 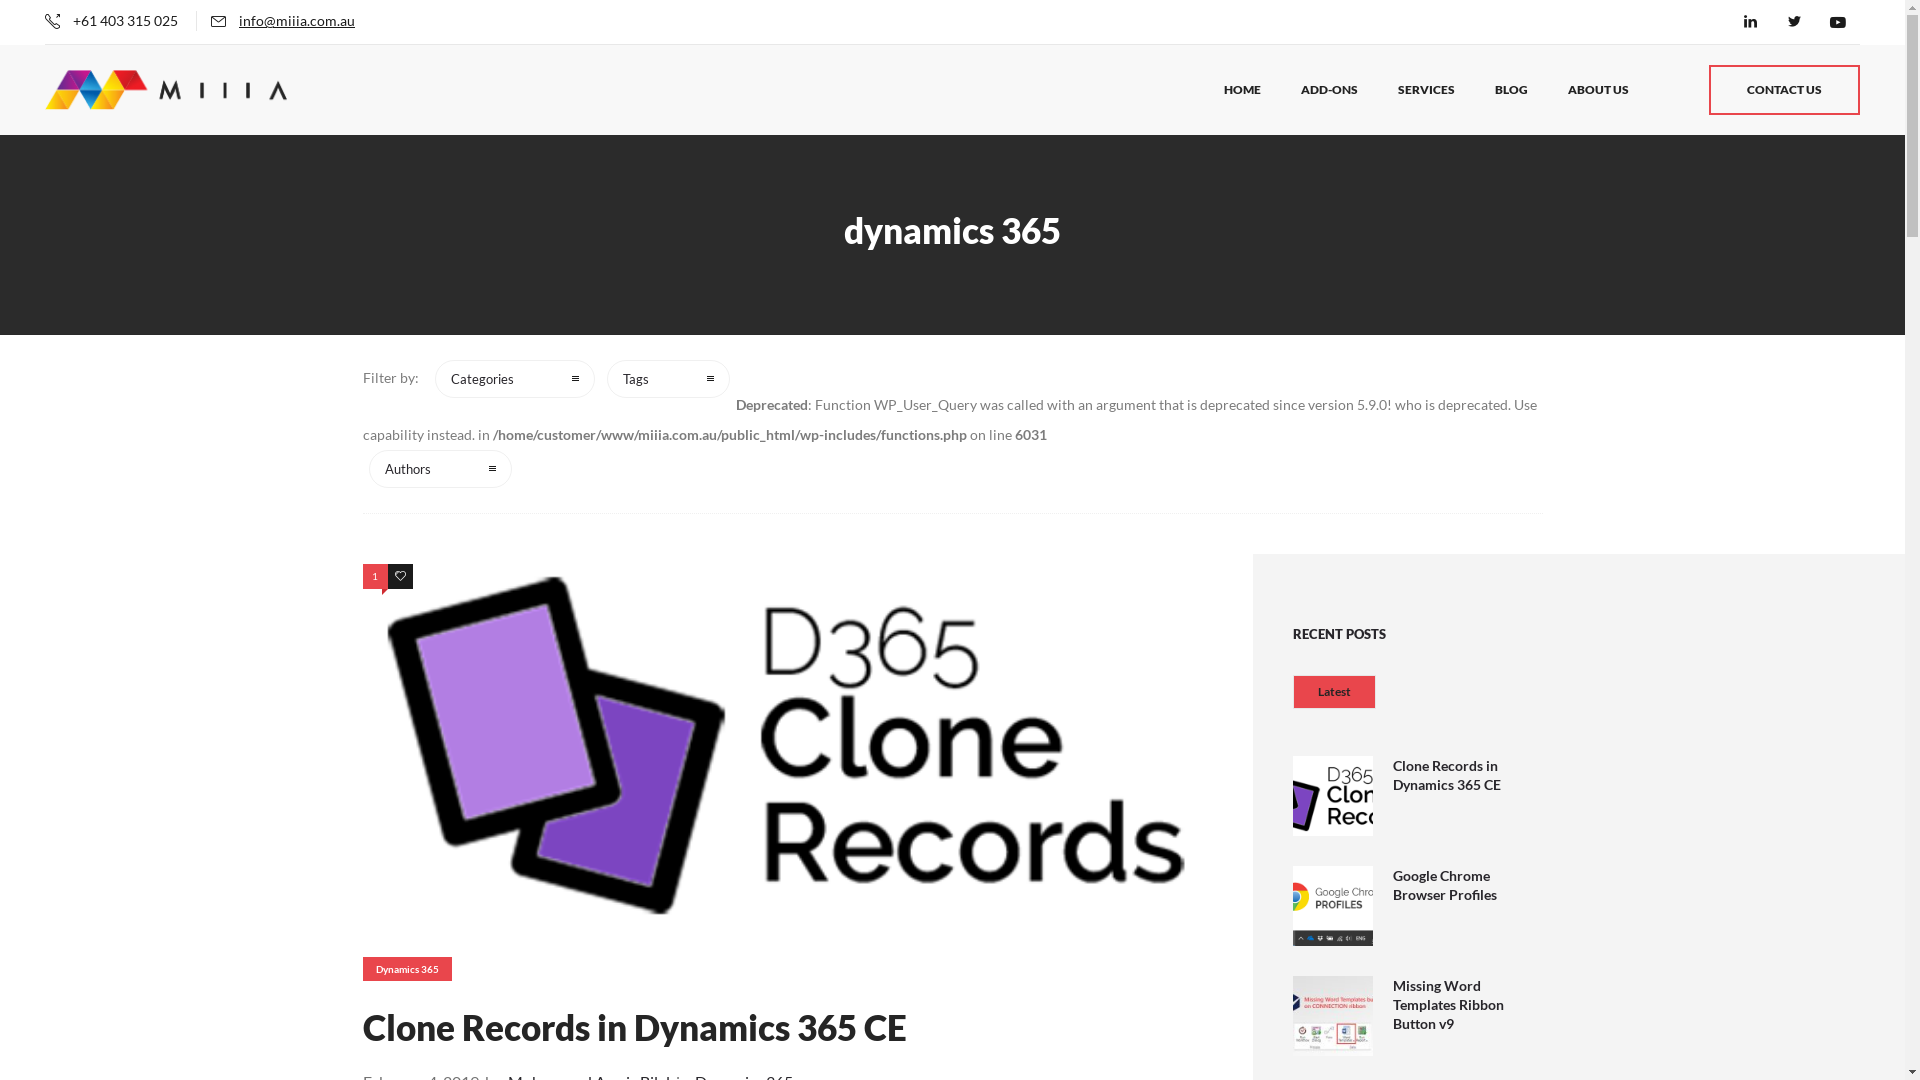 What do you see at coordinates (1784, 90) in the screenshot?
I see `CONTACT US` at bounding box center [1784, 90].